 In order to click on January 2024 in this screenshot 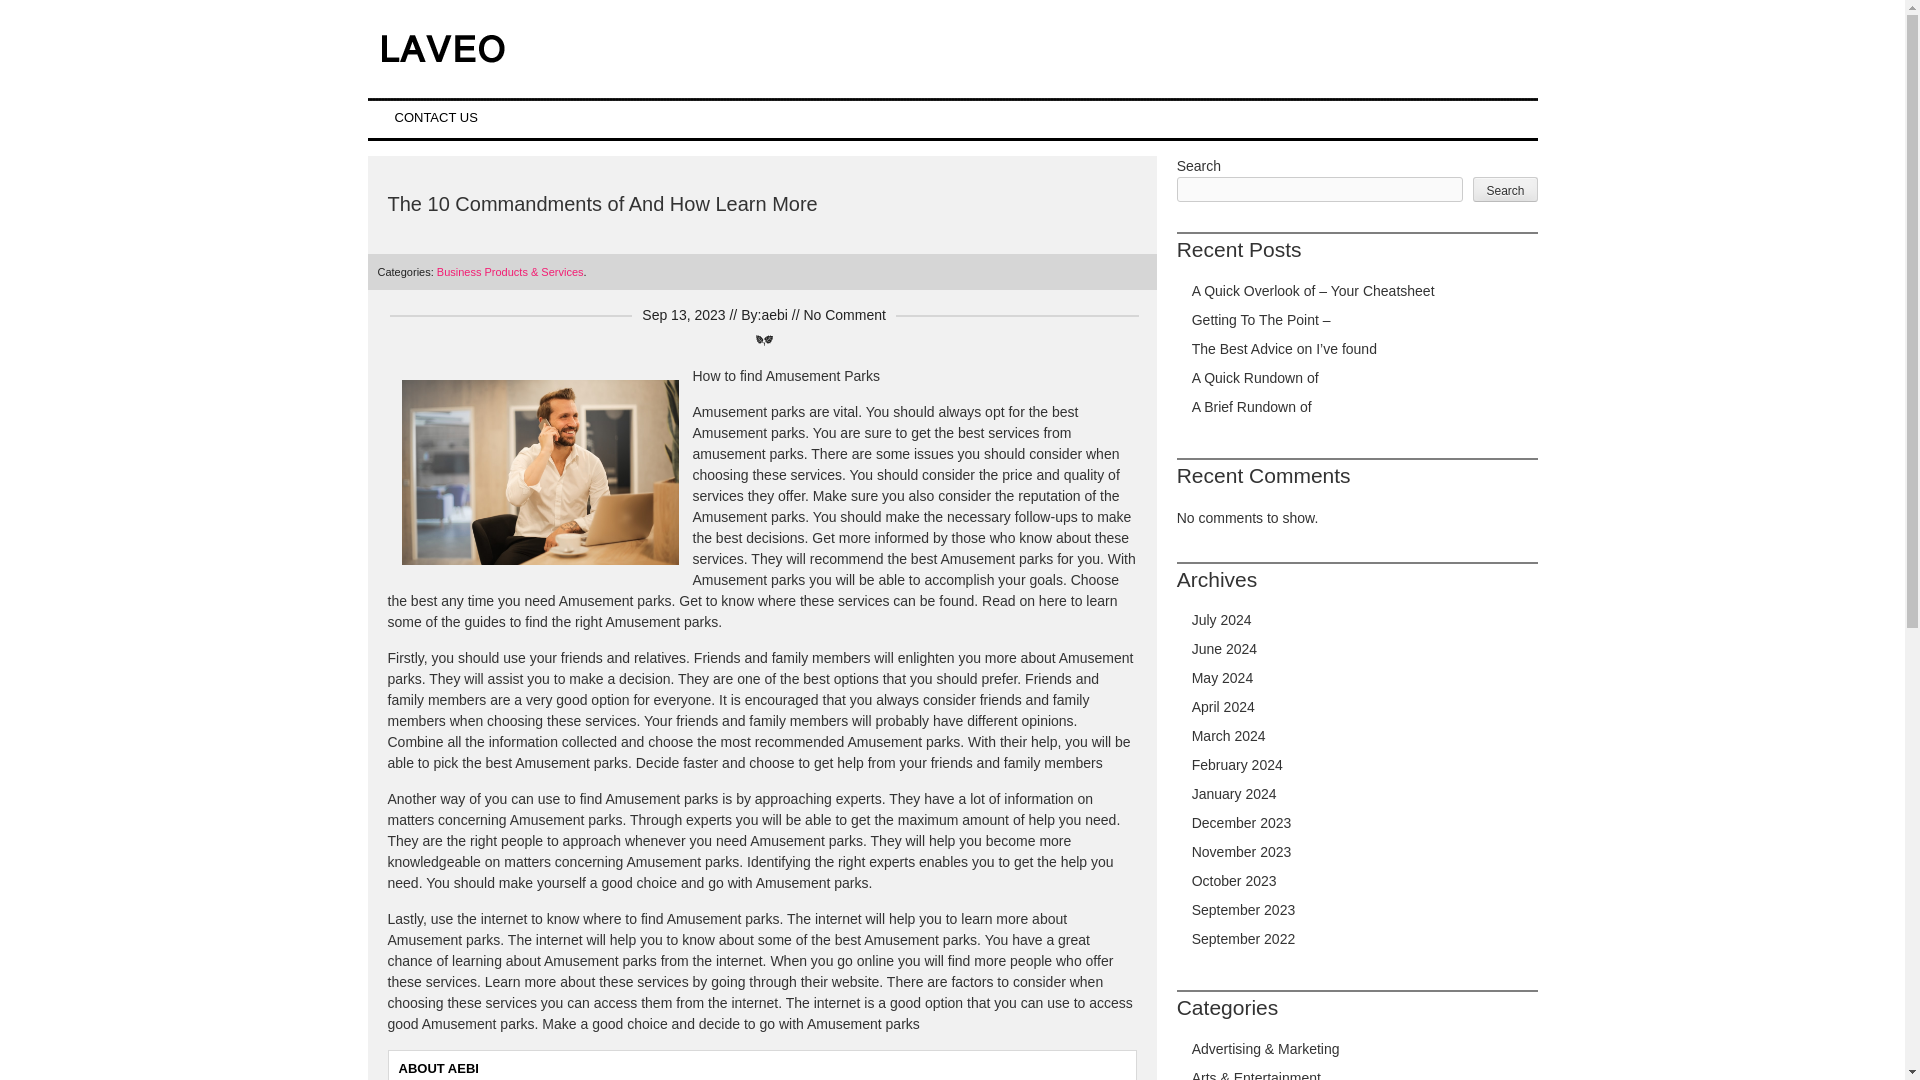, I will do `click(1234, 794)`.